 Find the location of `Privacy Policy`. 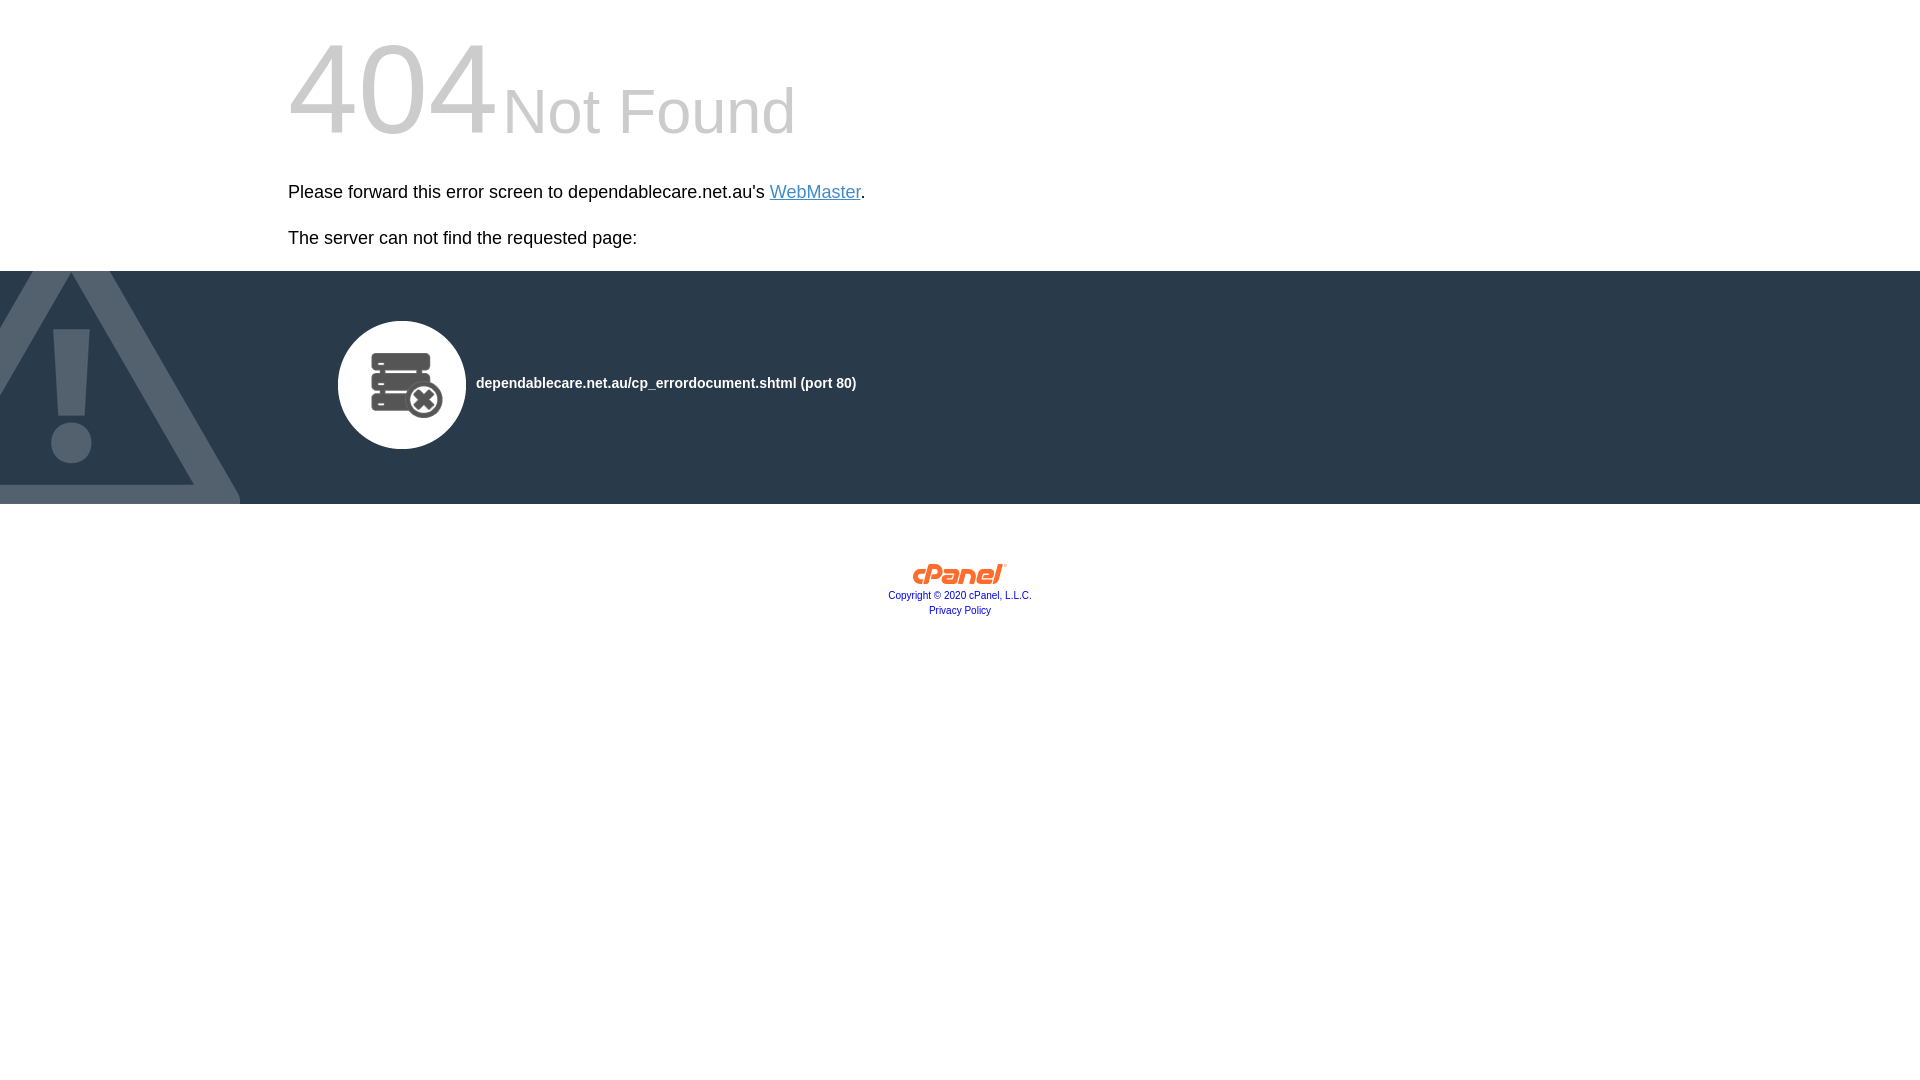

Privacy Policy is located at coordinates (960, 610).